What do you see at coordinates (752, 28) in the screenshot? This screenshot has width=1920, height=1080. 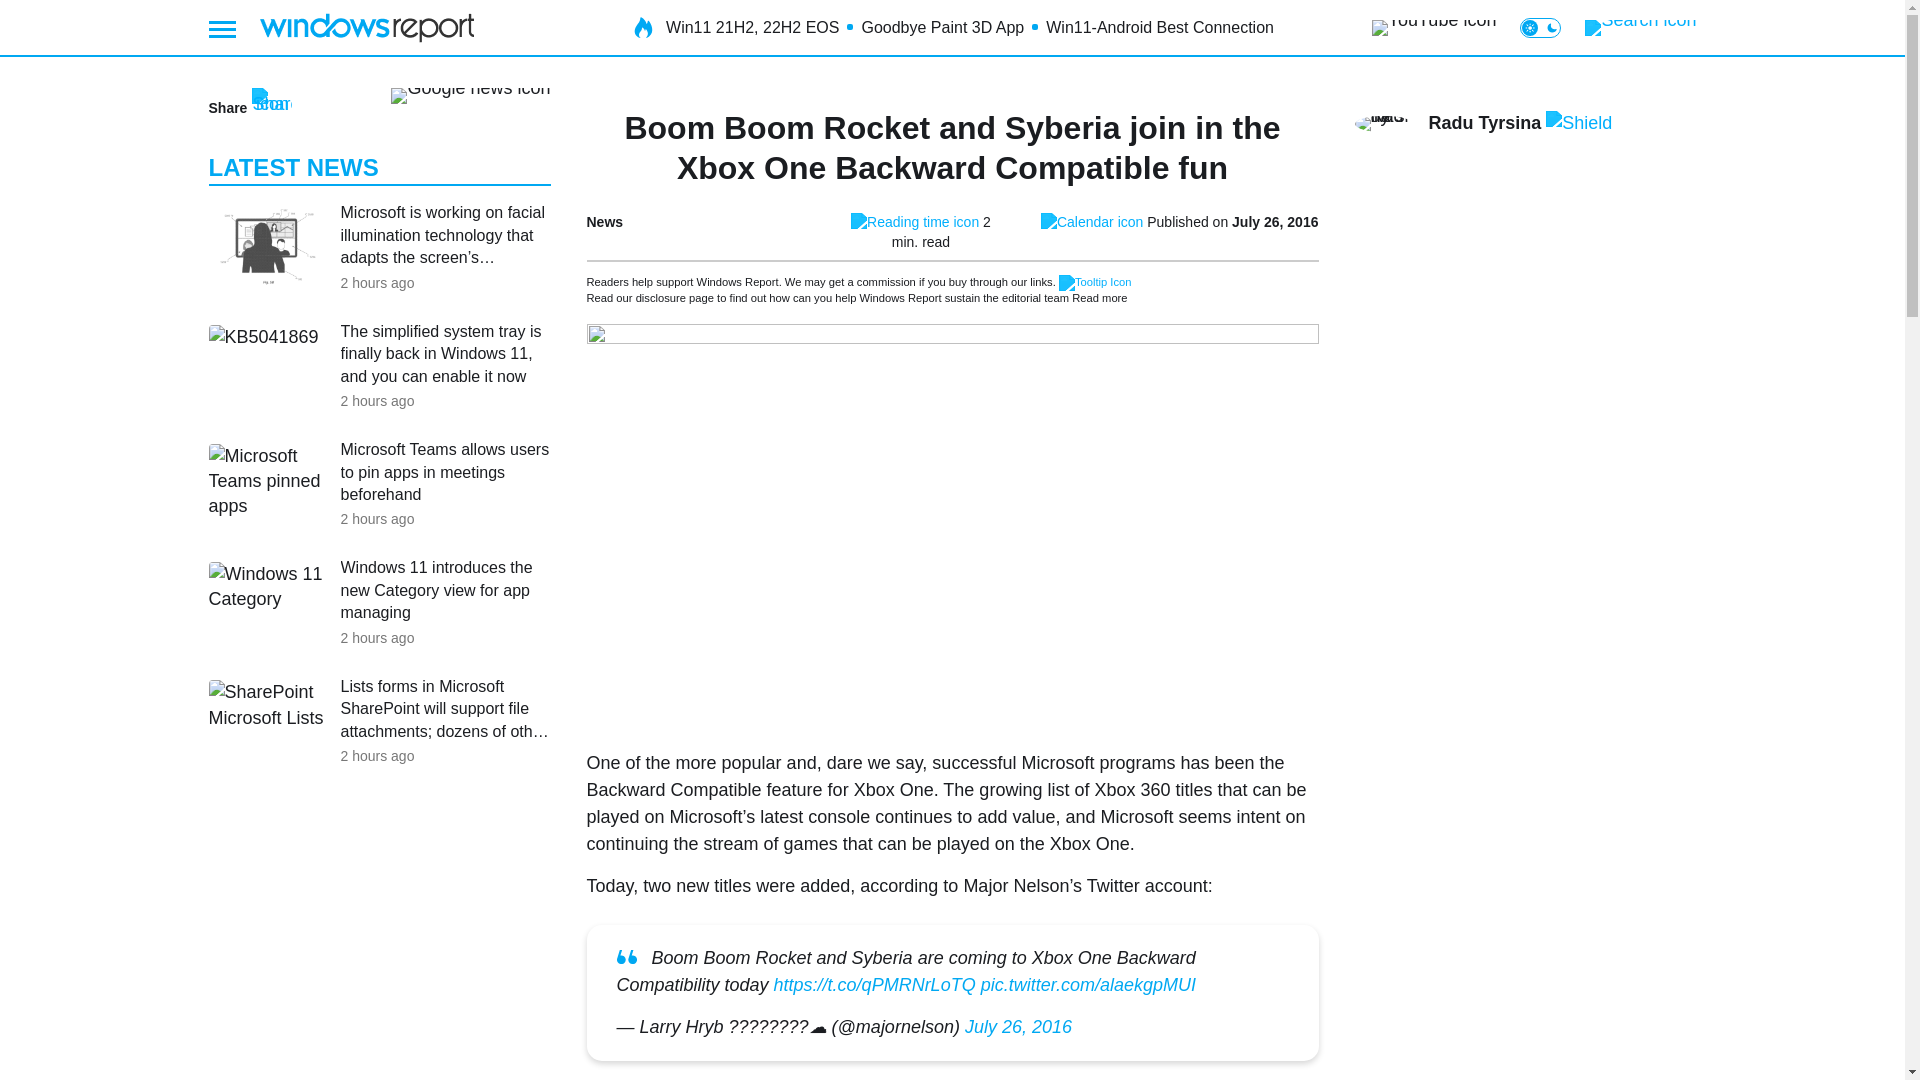 I see `Win11 21H2, 22H2 EOS` at bounding box center [752, 28].